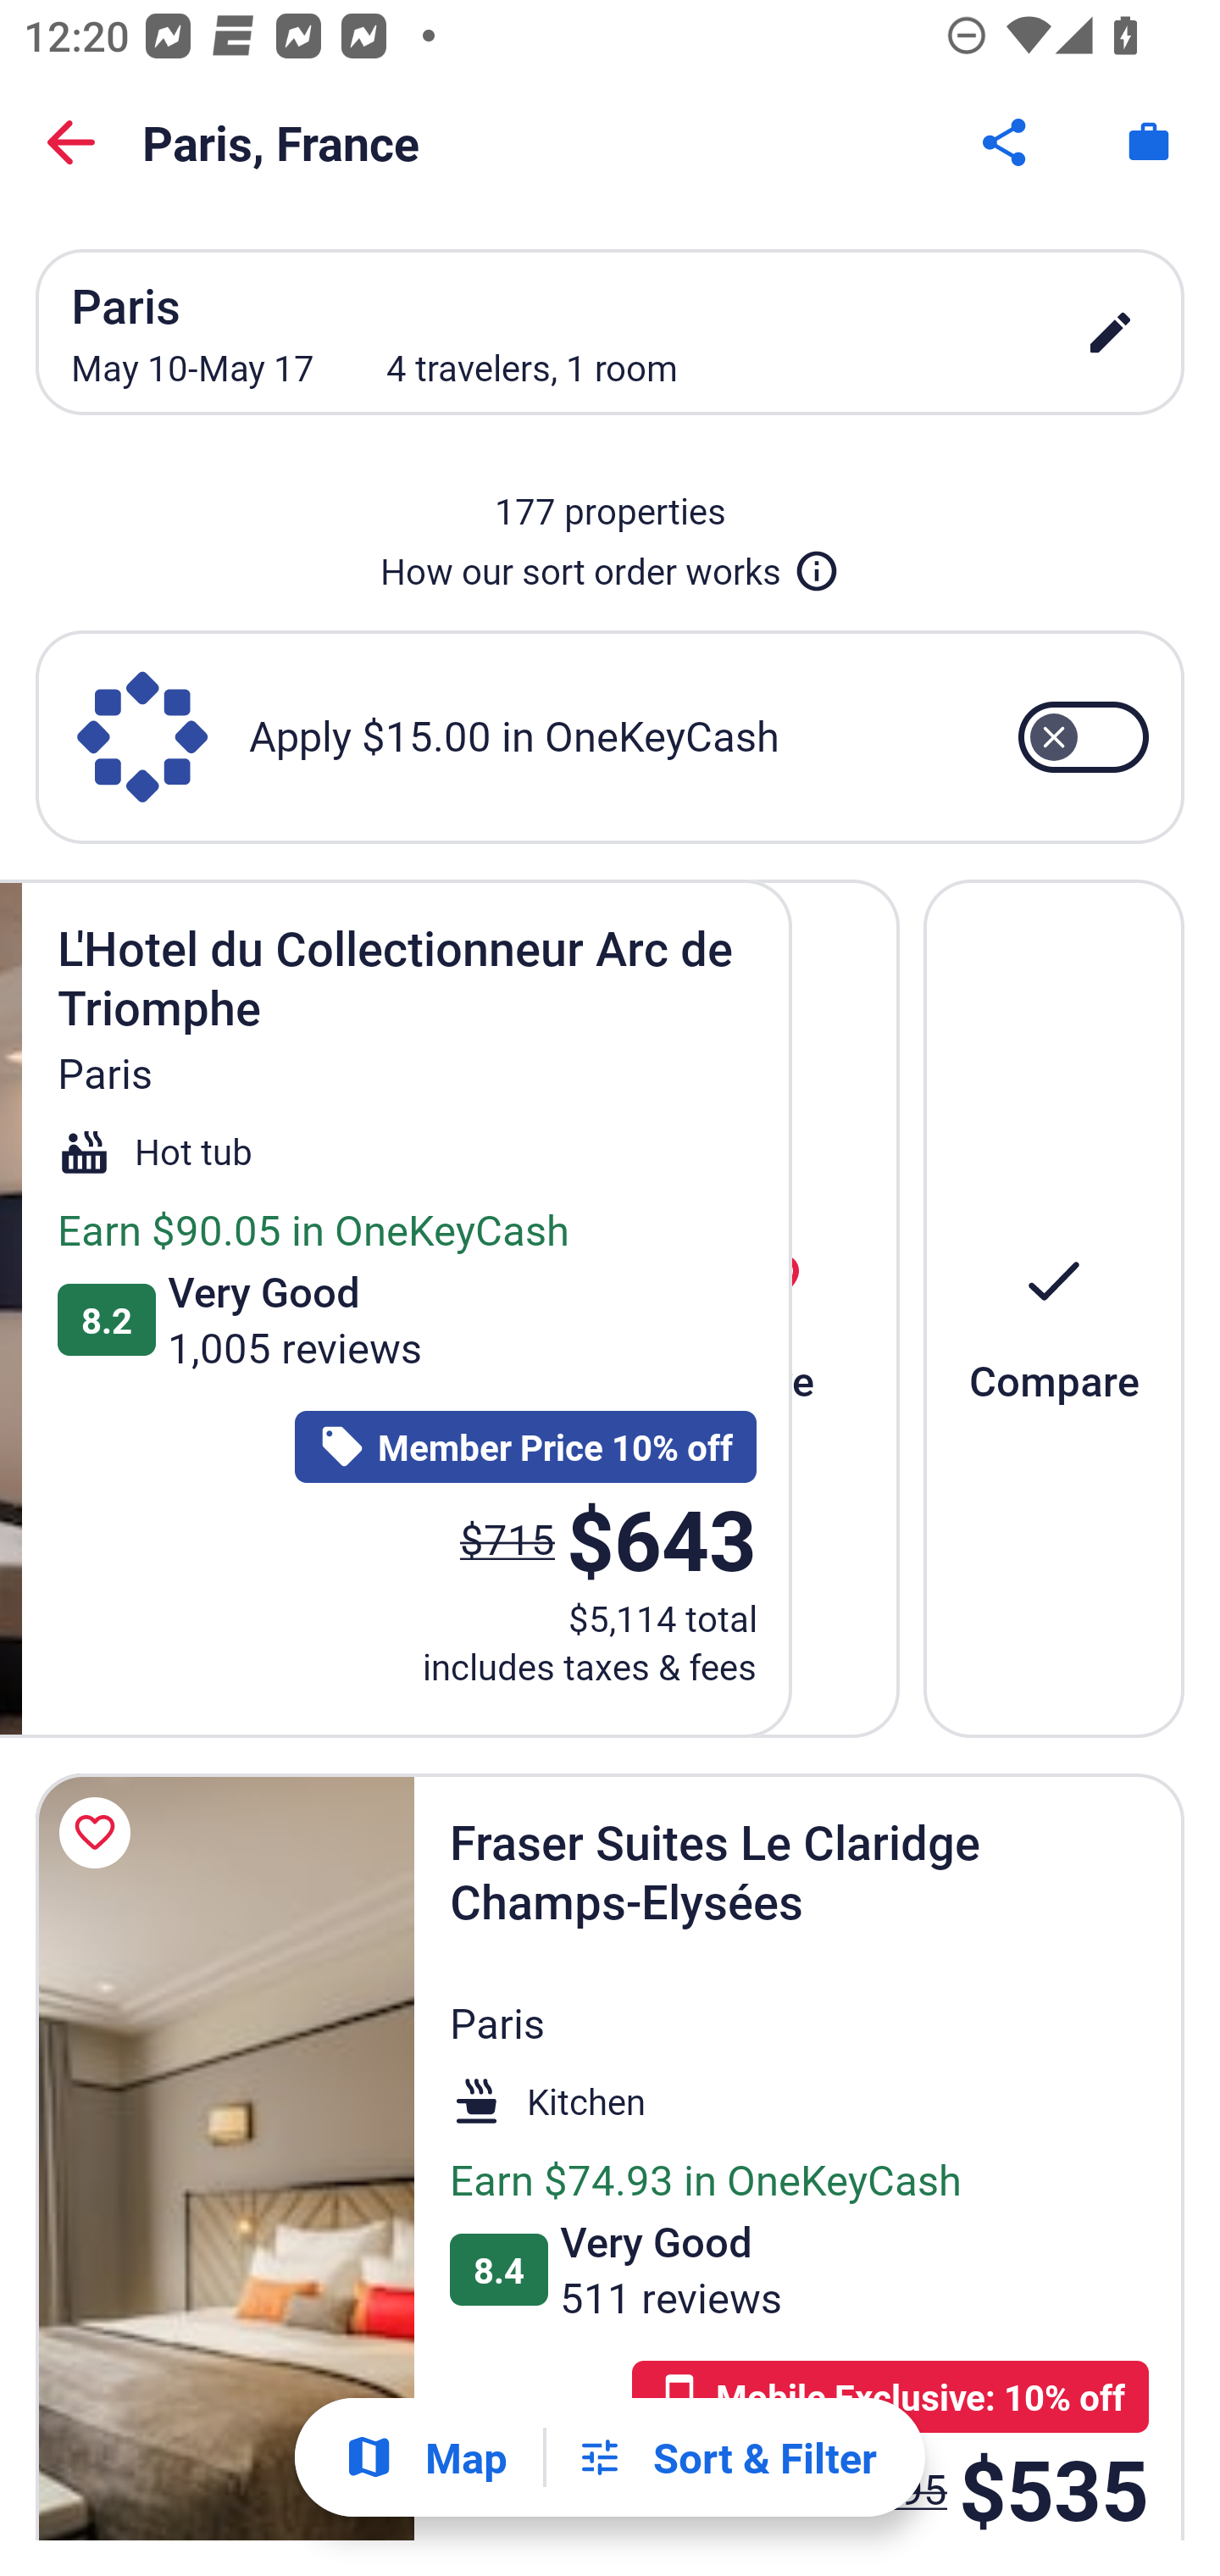  What do you see at coordinates (726, 2457) in the screenshot?
I see `Filters Sort & Filter Filters Button` at bounding box center [726, 2457].